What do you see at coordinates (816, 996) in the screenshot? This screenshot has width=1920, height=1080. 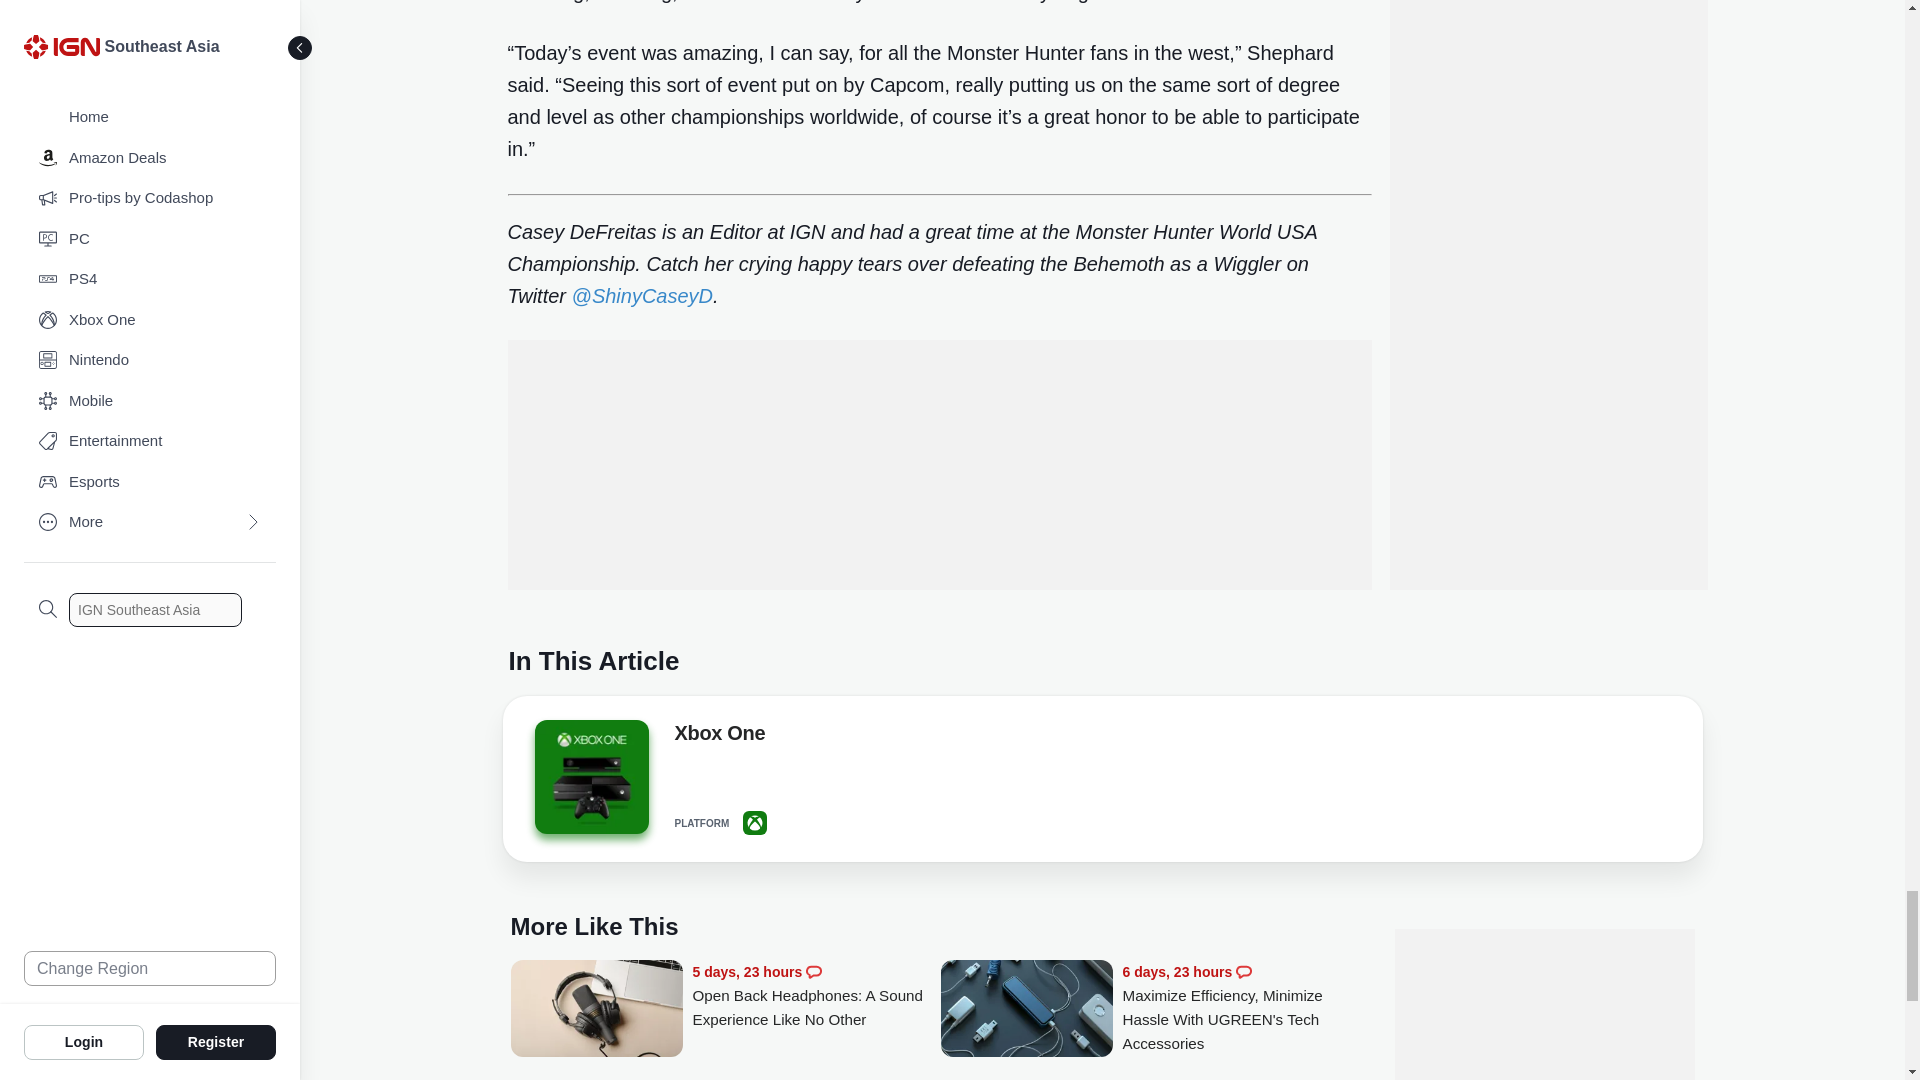 I see `Open Back Headphones: A Sound Experience Like No Other` at bounding box center [816, 996].